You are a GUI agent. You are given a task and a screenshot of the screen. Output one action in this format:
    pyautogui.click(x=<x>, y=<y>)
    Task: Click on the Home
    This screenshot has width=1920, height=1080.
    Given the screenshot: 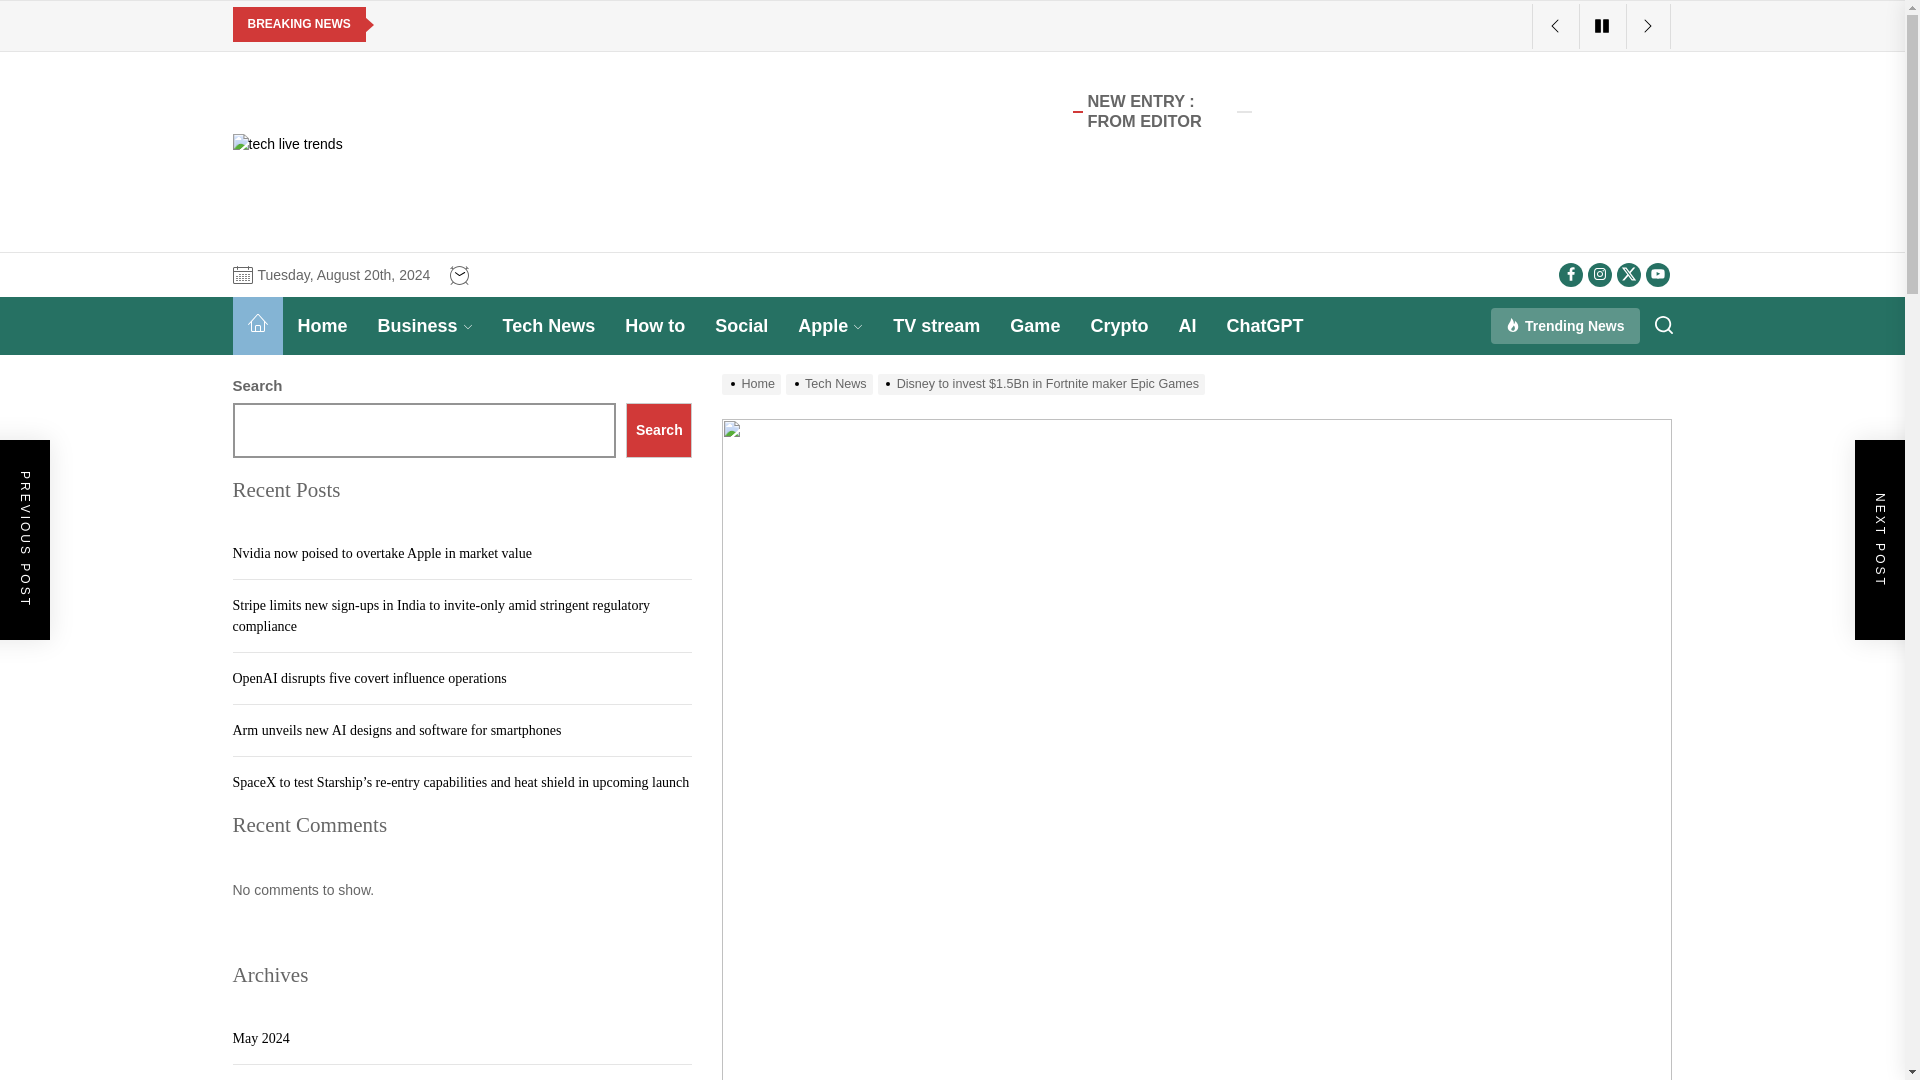 What is the action you would take?
    pyautogui.click(x=322, y=326)
    